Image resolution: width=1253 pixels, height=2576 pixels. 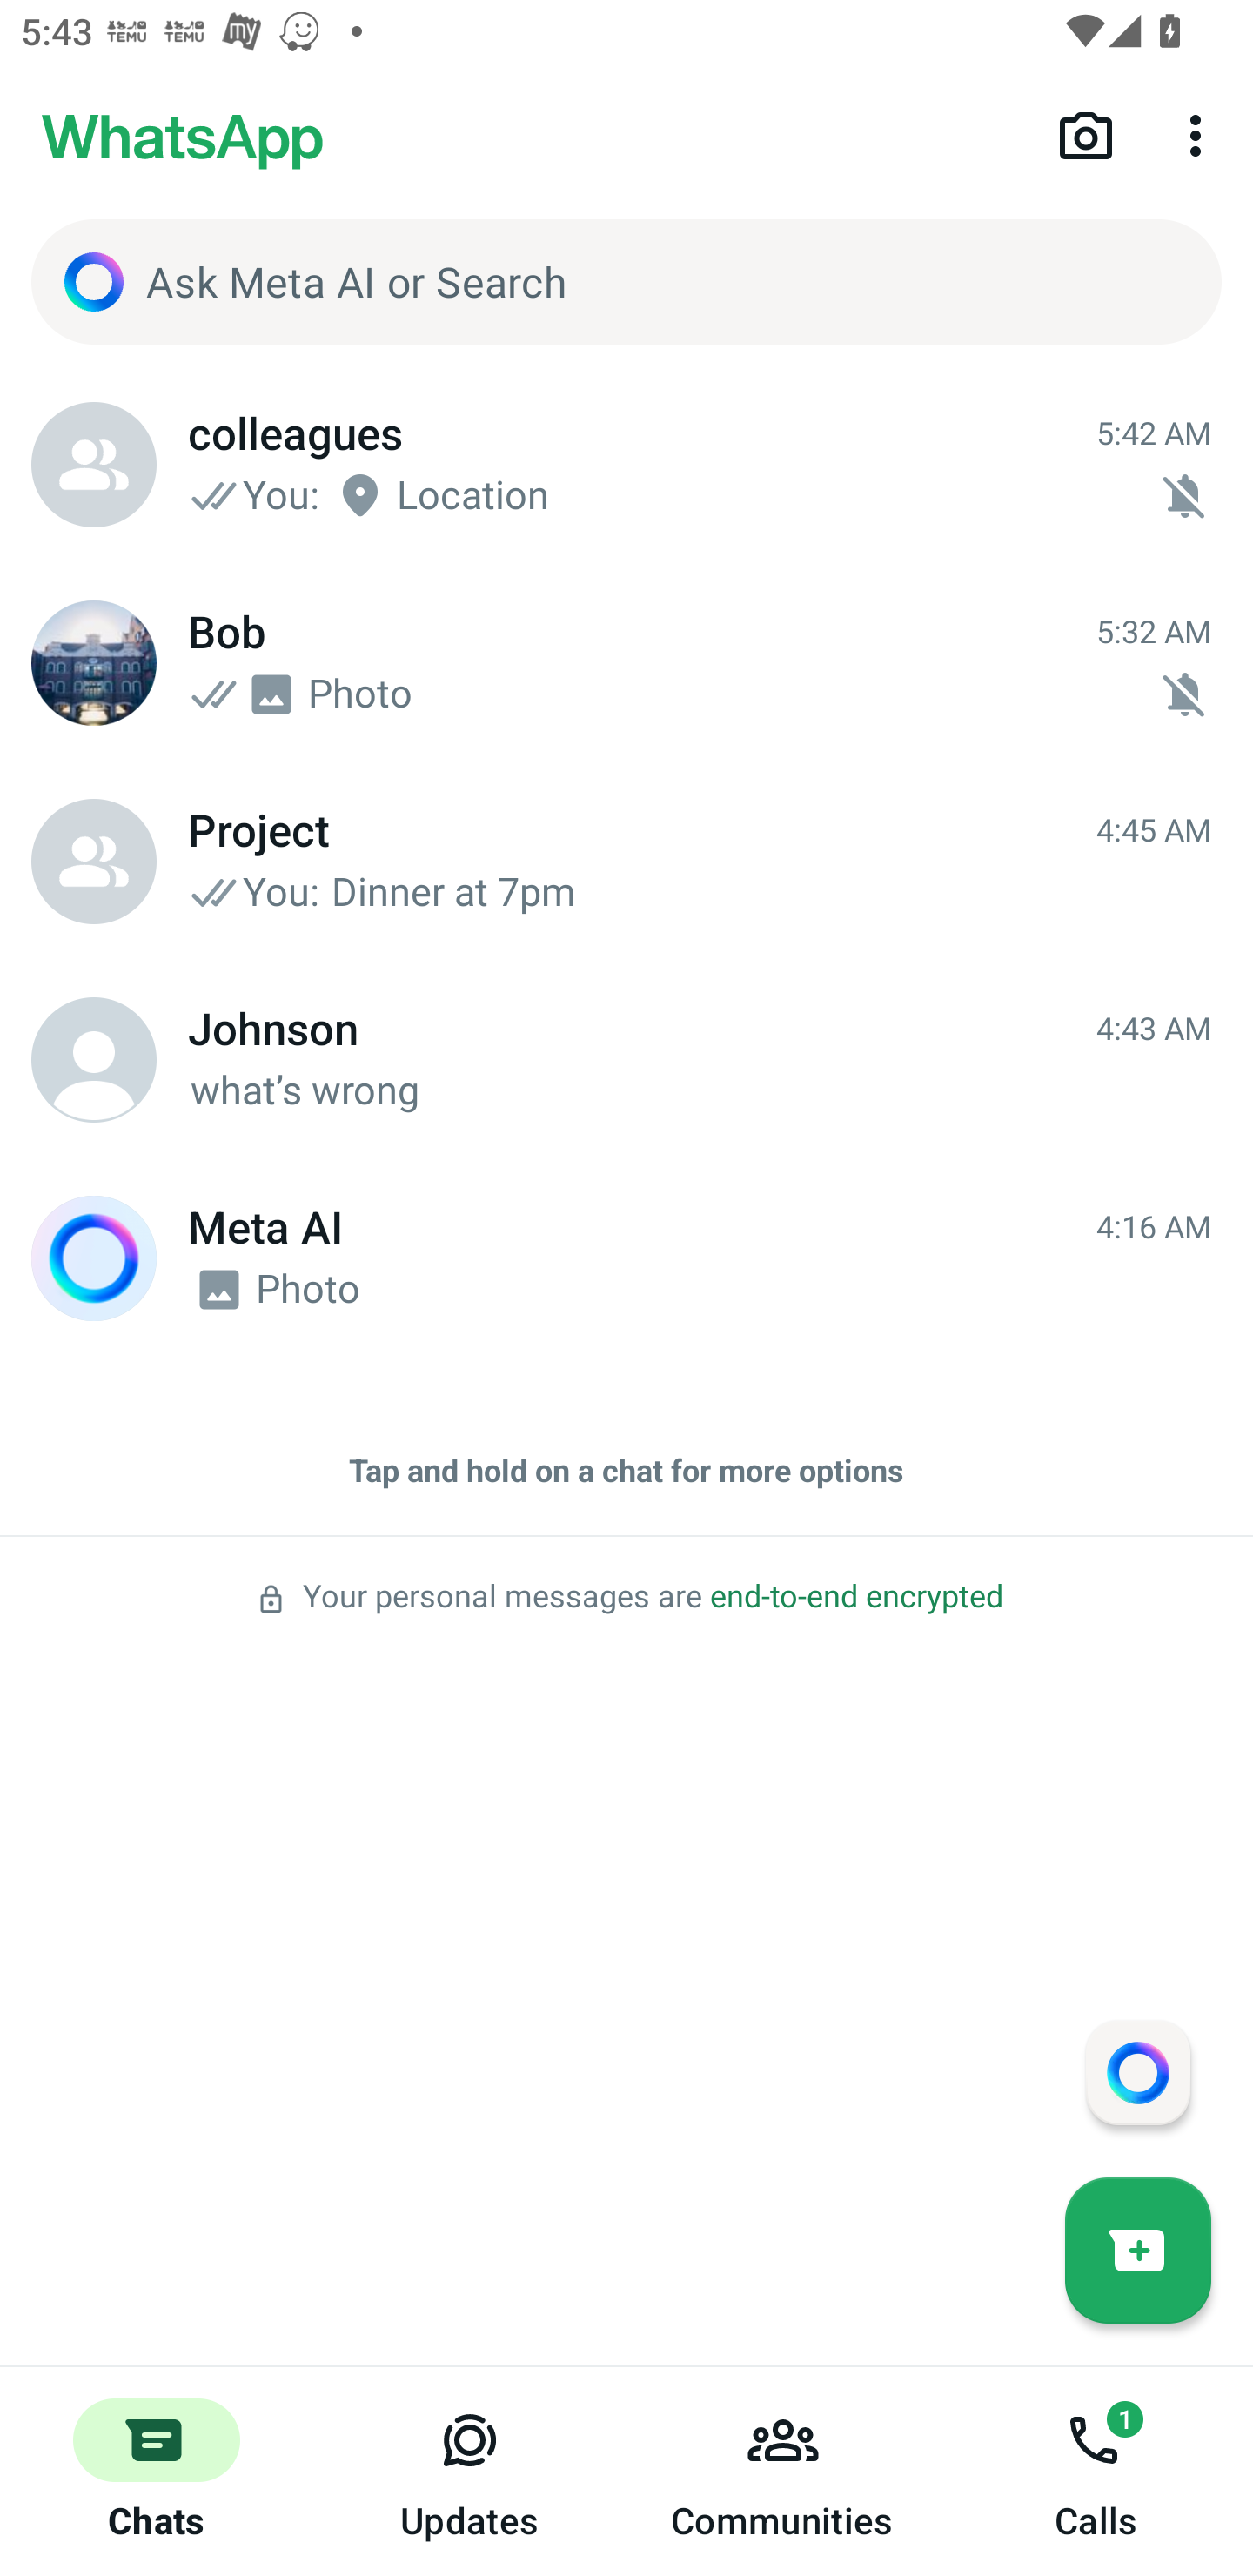 What do you see at coordinates (856, 1596) in the screenshot?
I see `end-to-end encrypted` at bounding box center [856, 1596].